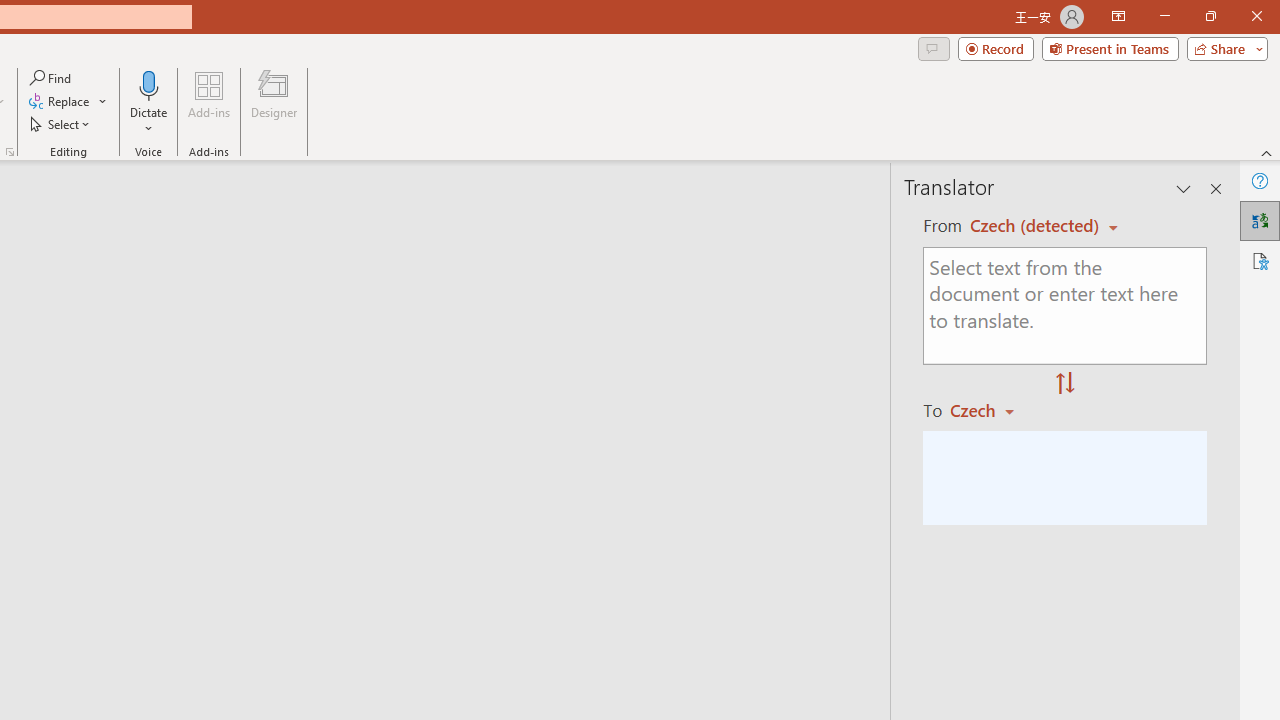 This screenshot has width=1280, height=720. Describe the element at coordinates (52, 78) in the screenshot. I see `Find...` at that location.